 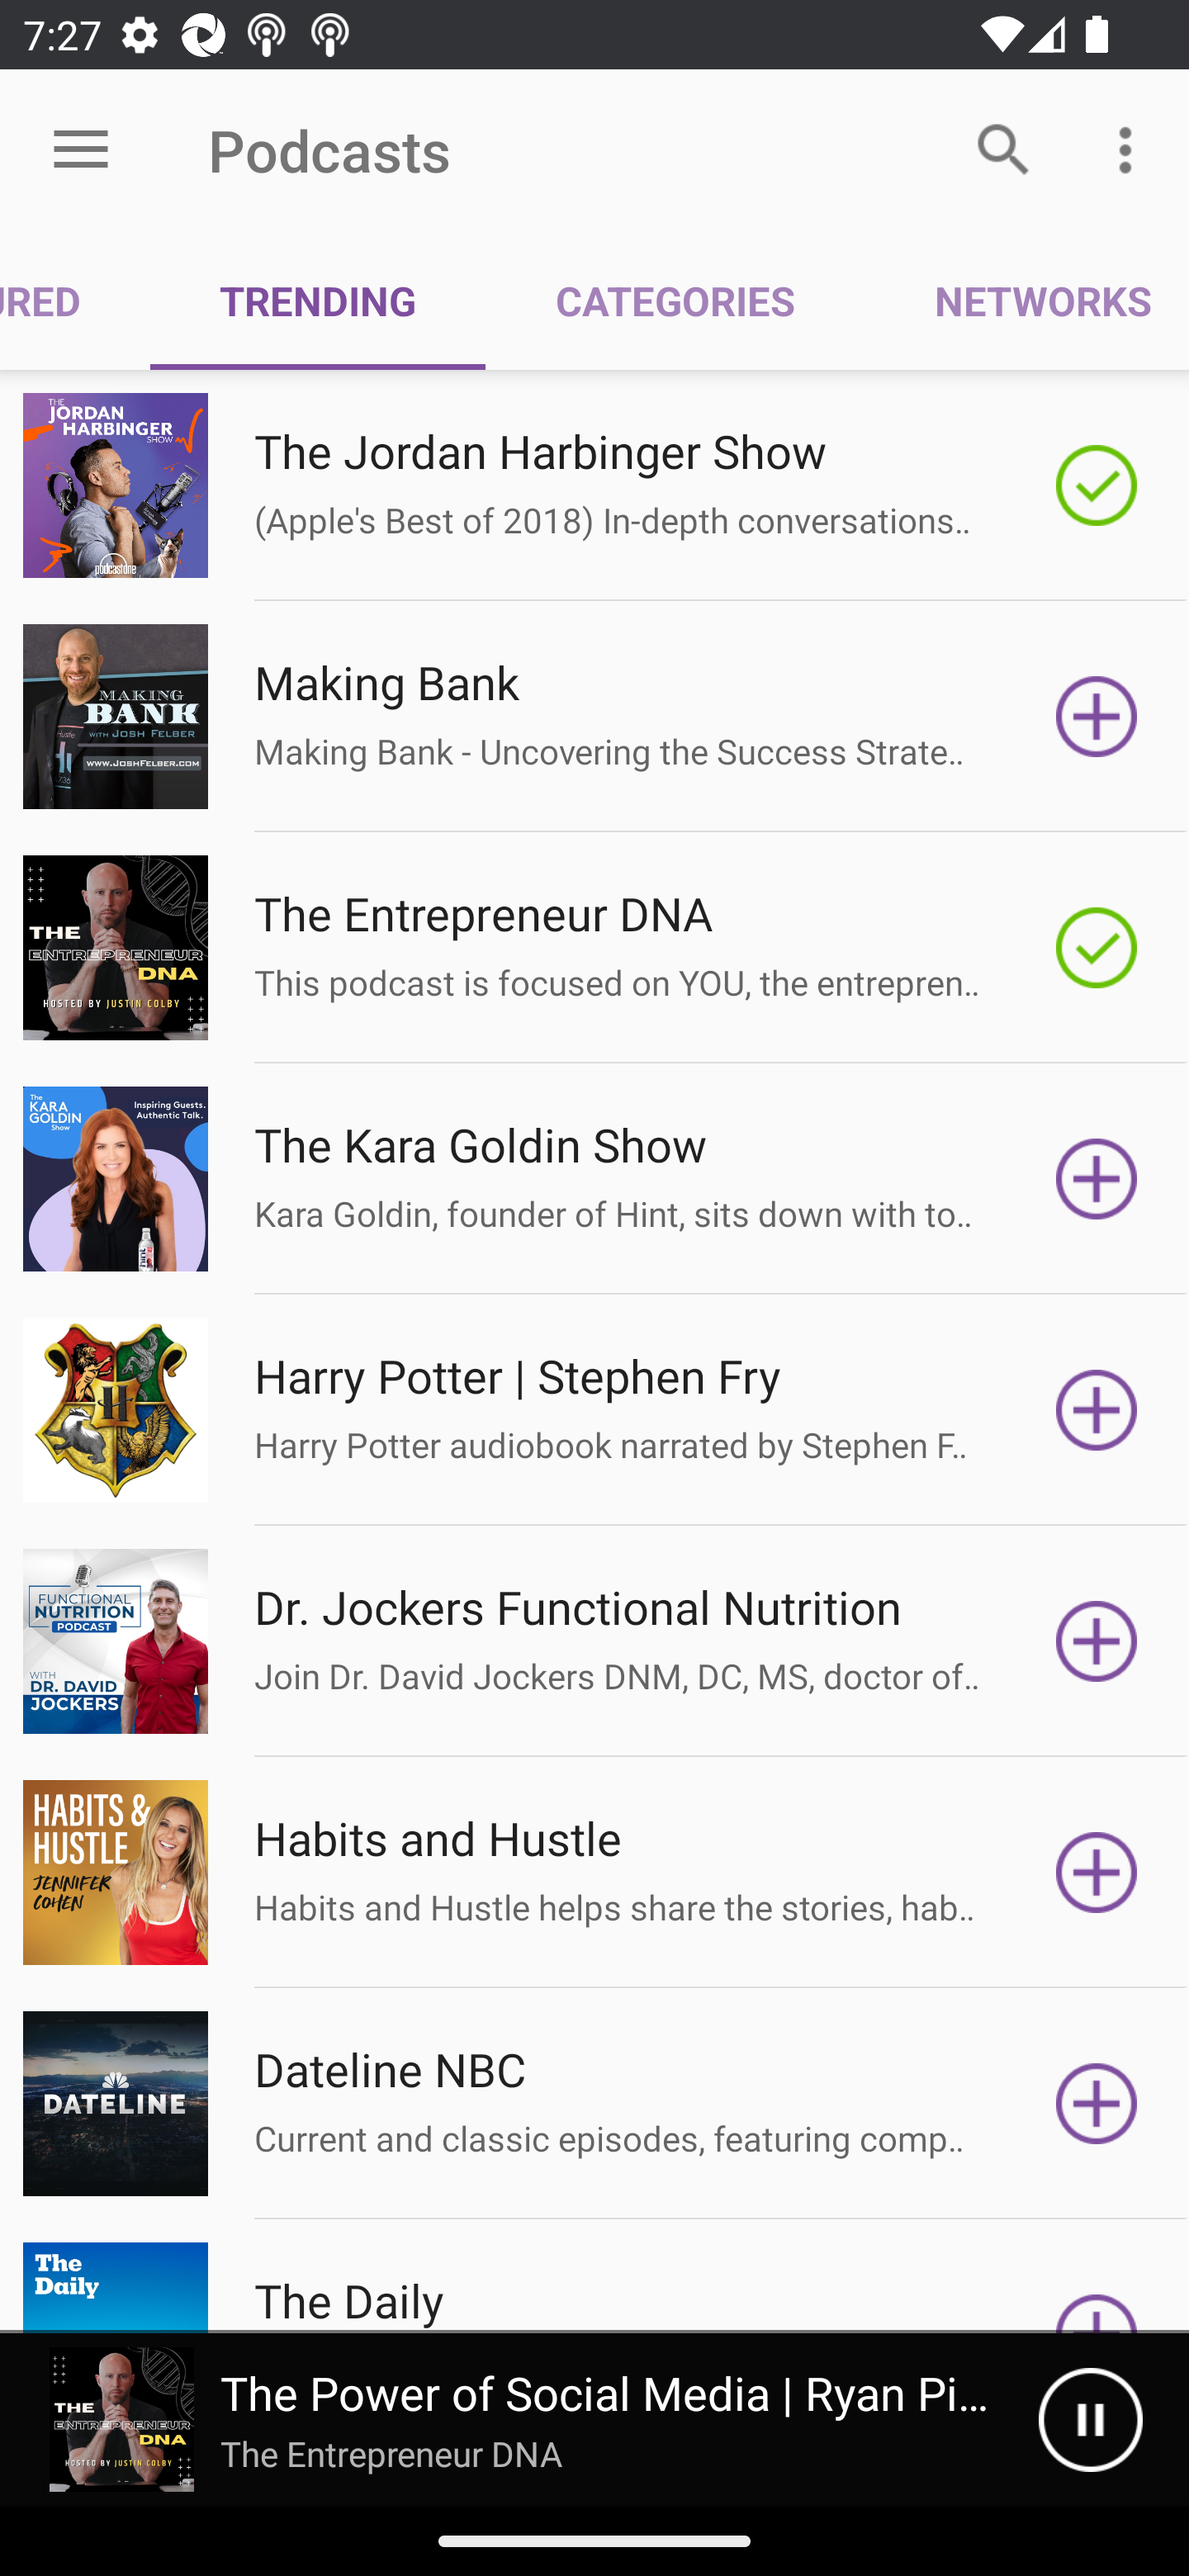 I want to click on TRENDING, so click(x=317, y=301).